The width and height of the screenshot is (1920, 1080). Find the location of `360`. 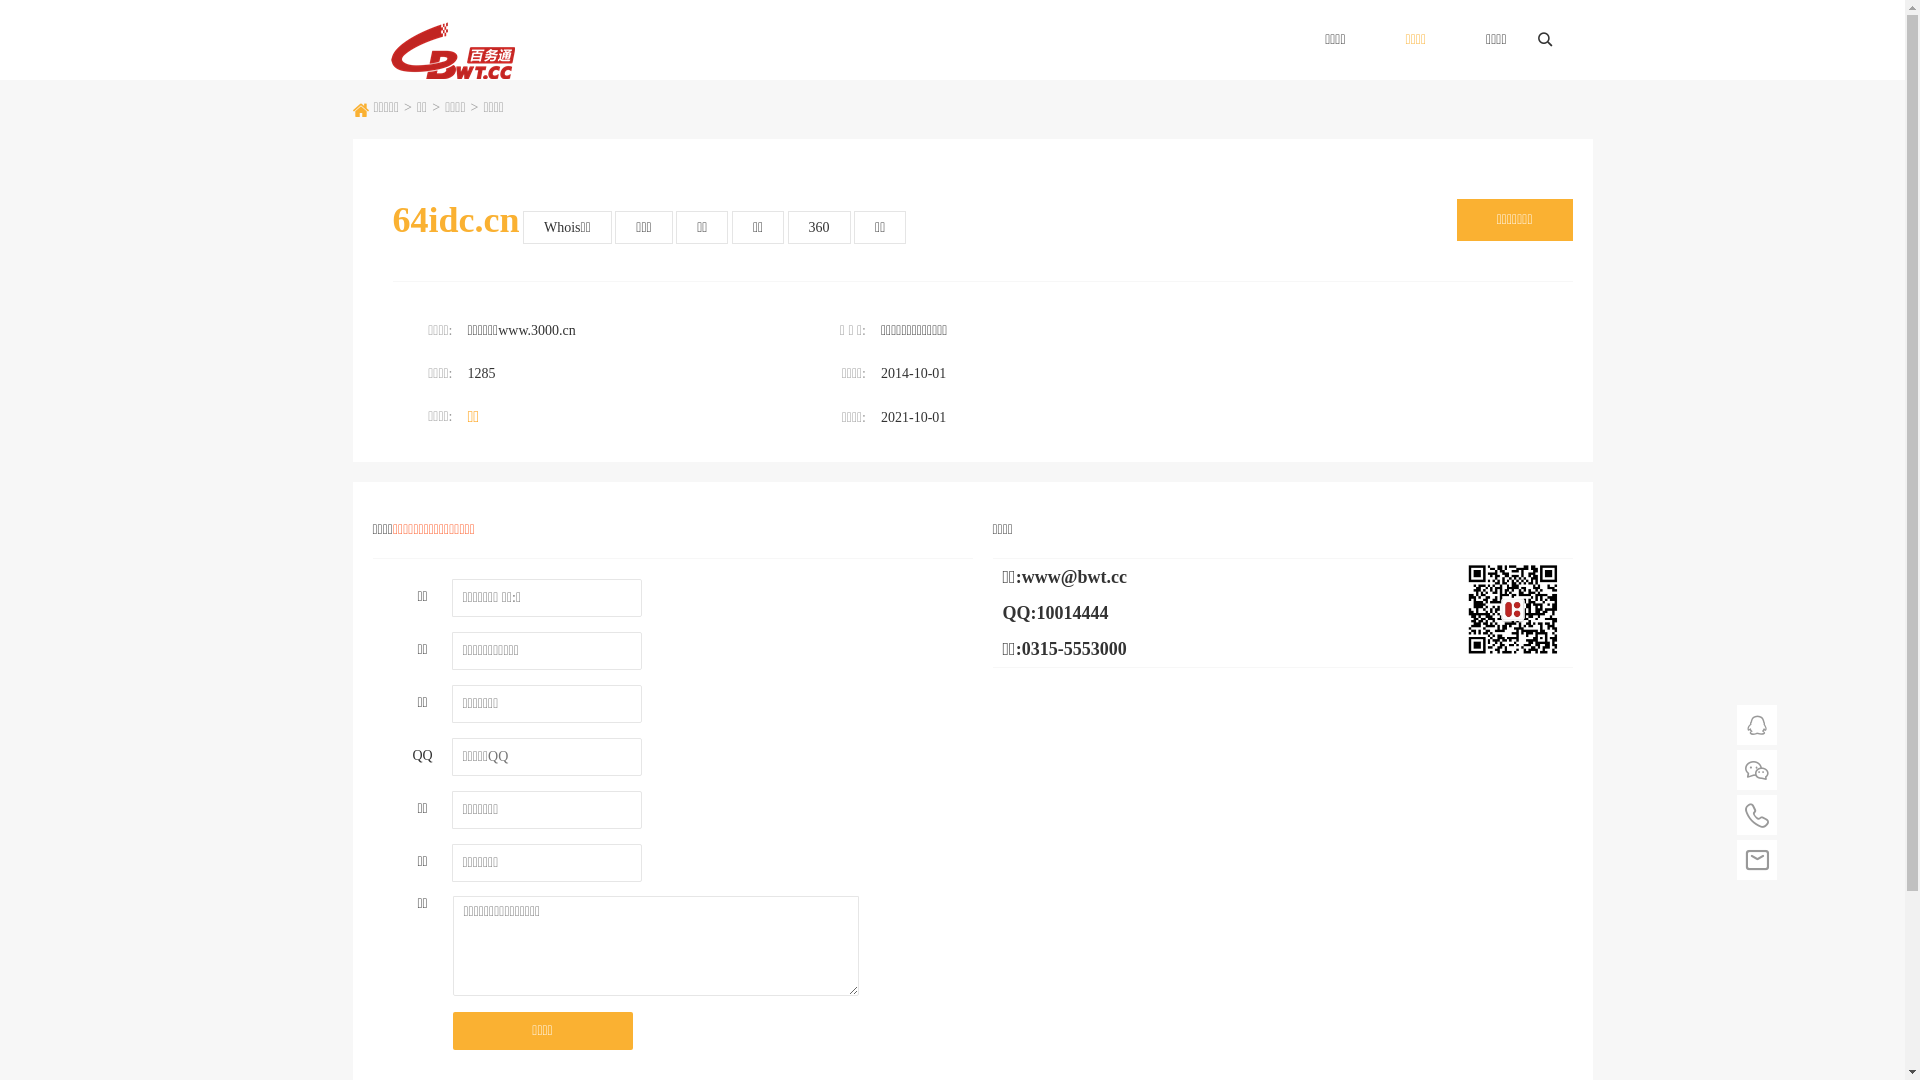

360 is located at coordinates (820, 228).